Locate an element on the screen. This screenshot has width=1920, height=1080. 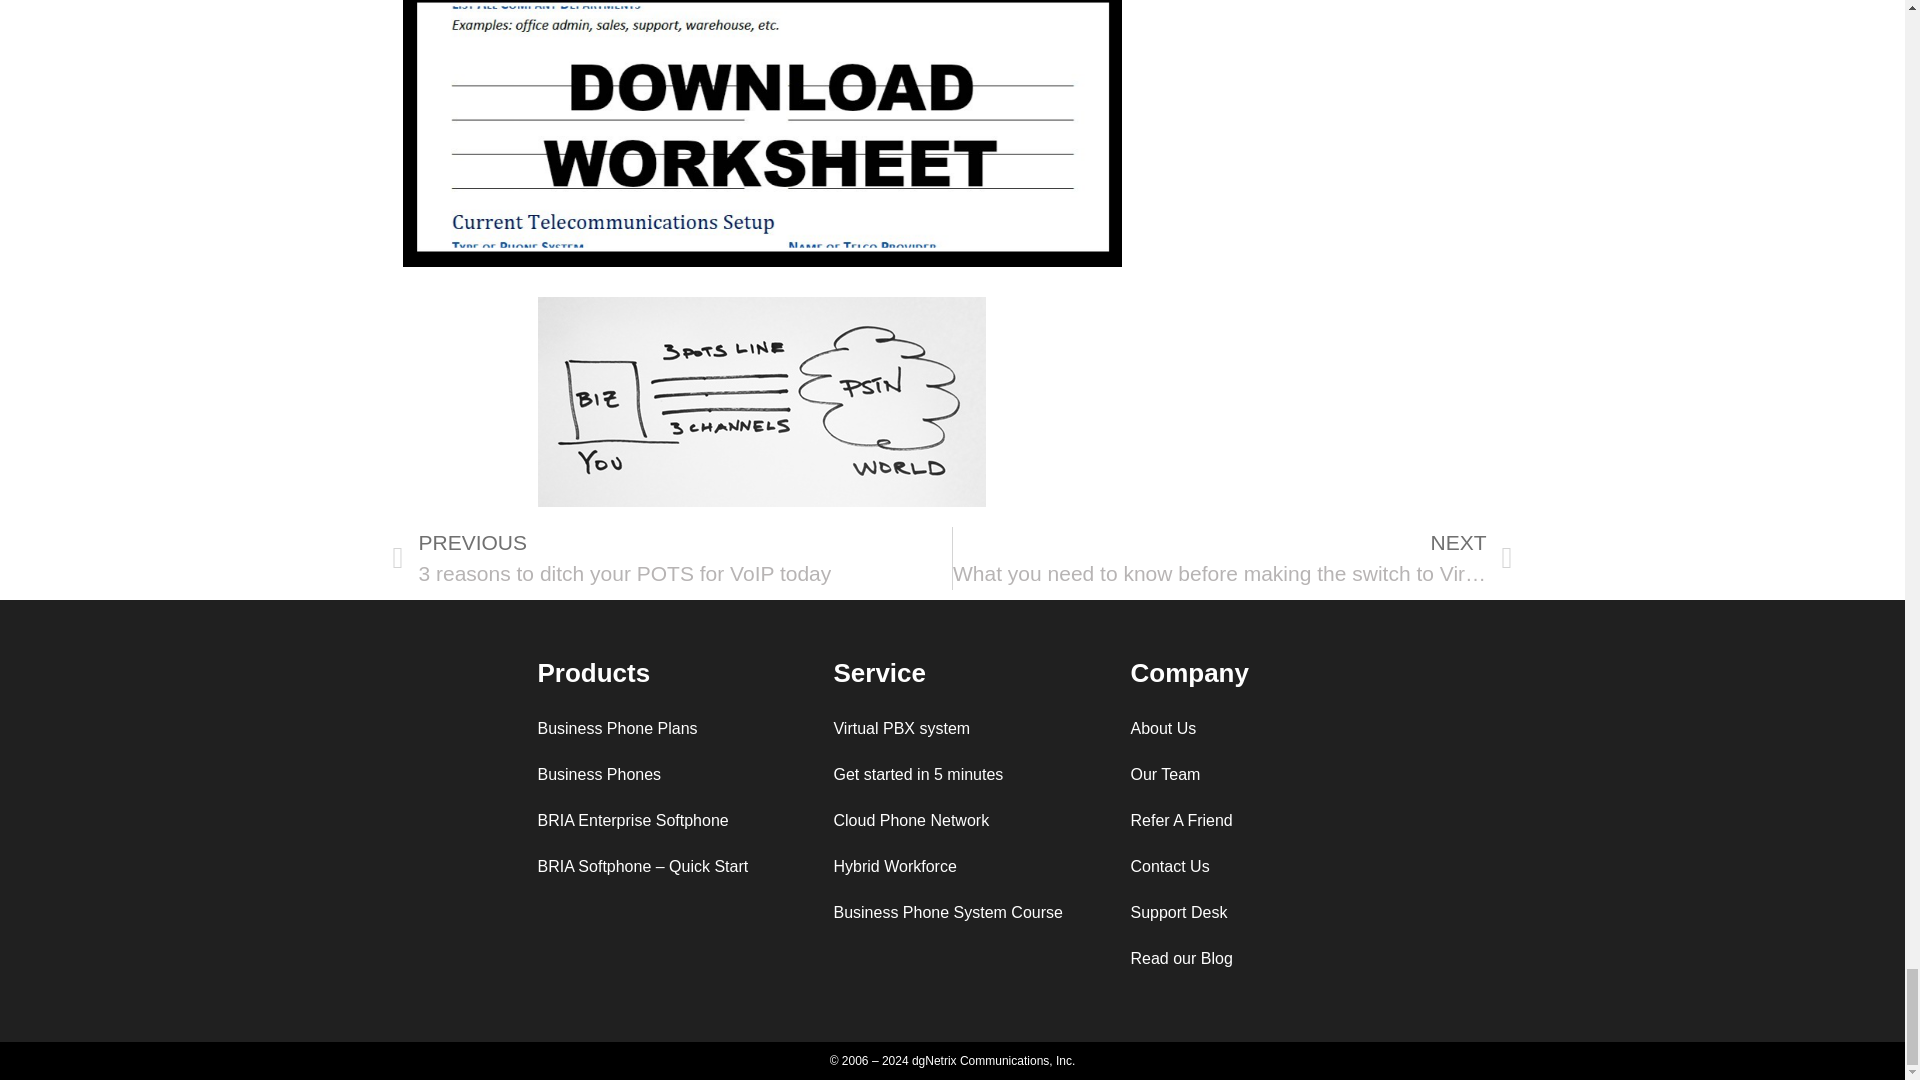
Business Phones is located at coordinates (654, 774).